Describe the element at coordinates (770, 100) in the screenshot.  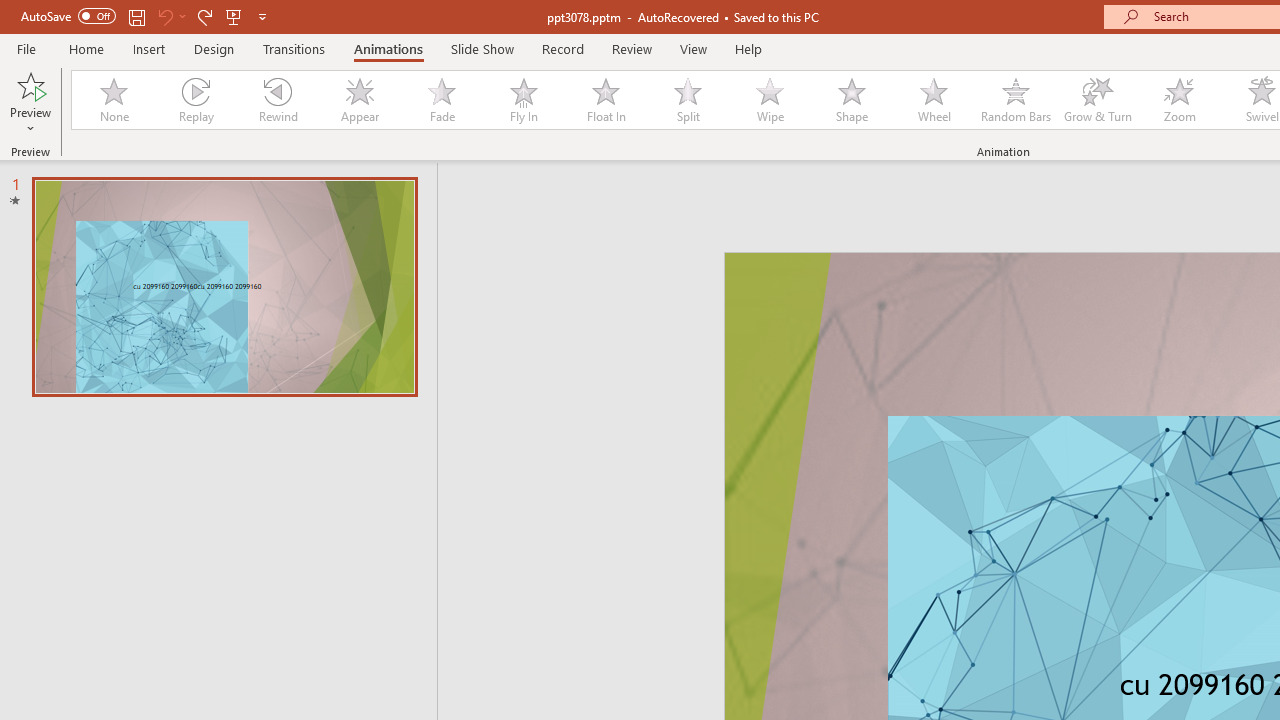
I see `Wipe` at that location.